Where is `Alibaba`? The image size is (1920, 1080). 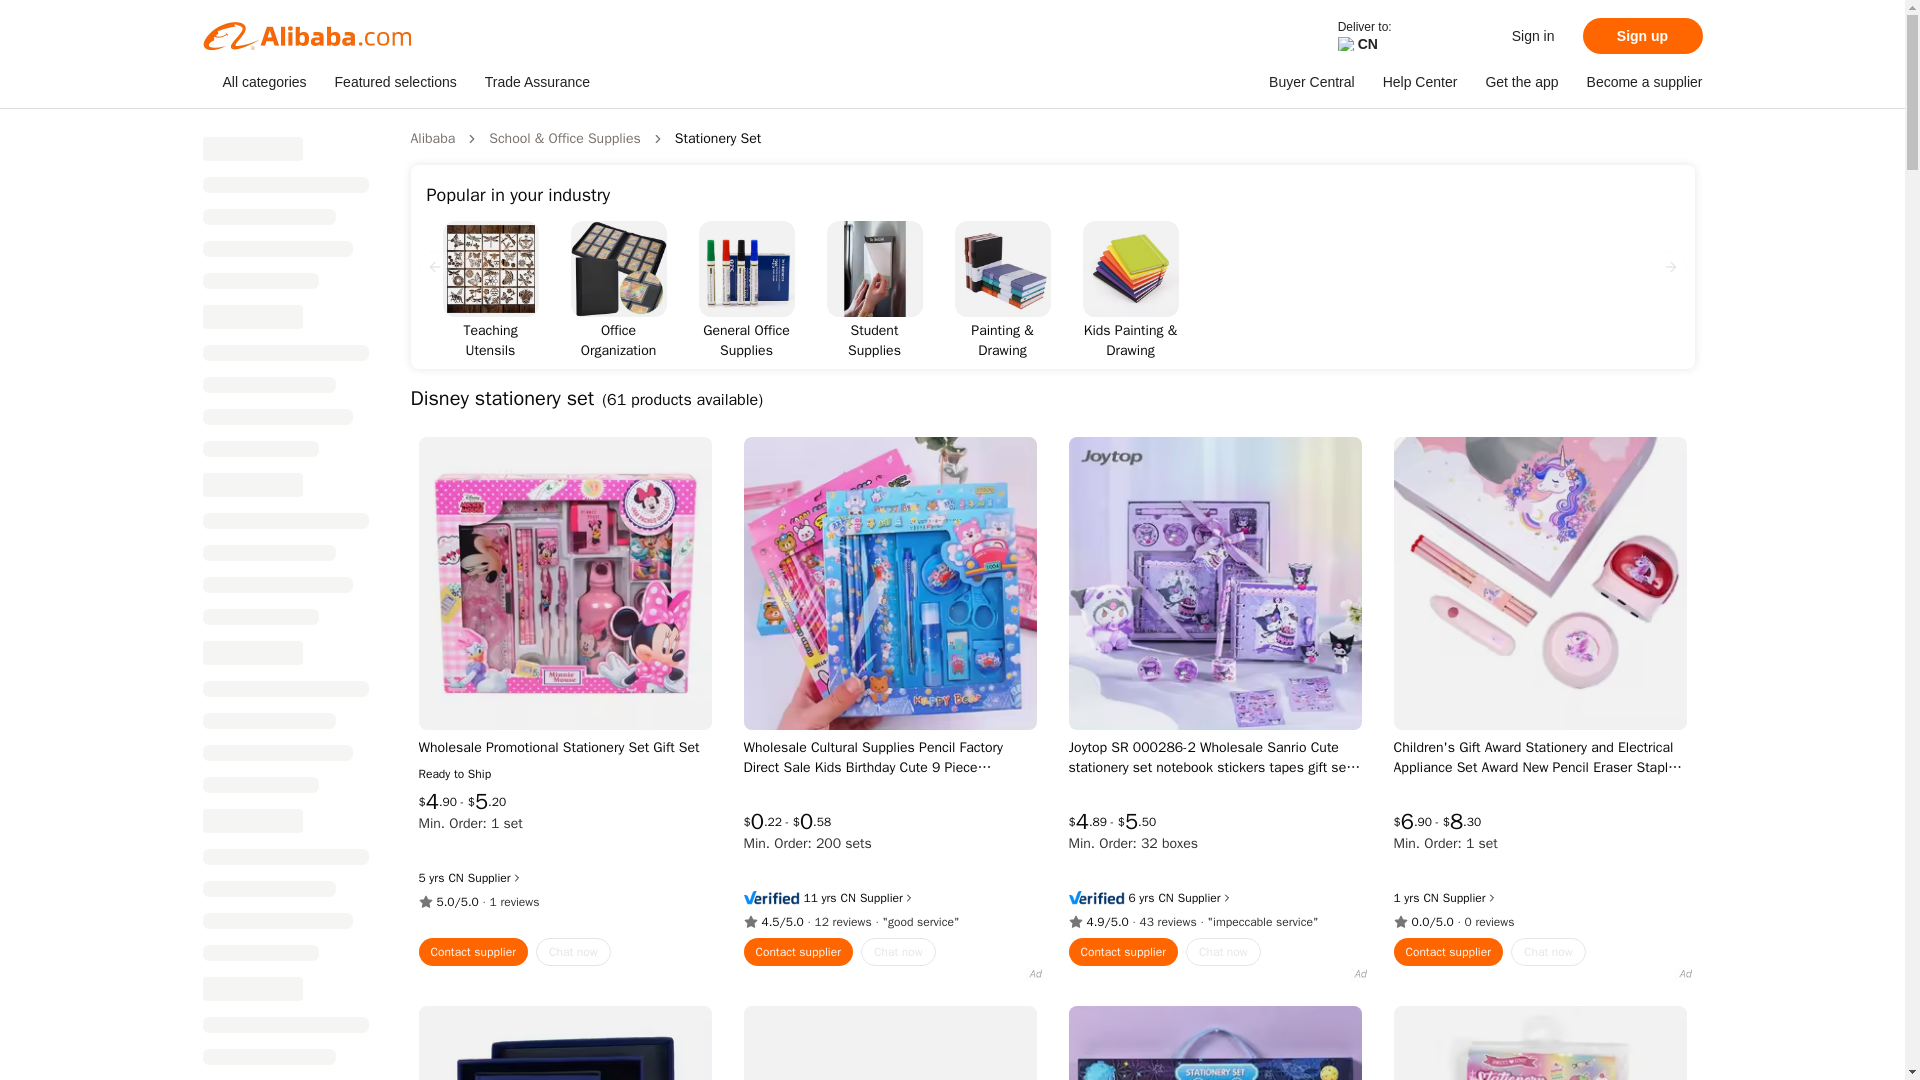
Alibaba is located at coordinates (432, 138).